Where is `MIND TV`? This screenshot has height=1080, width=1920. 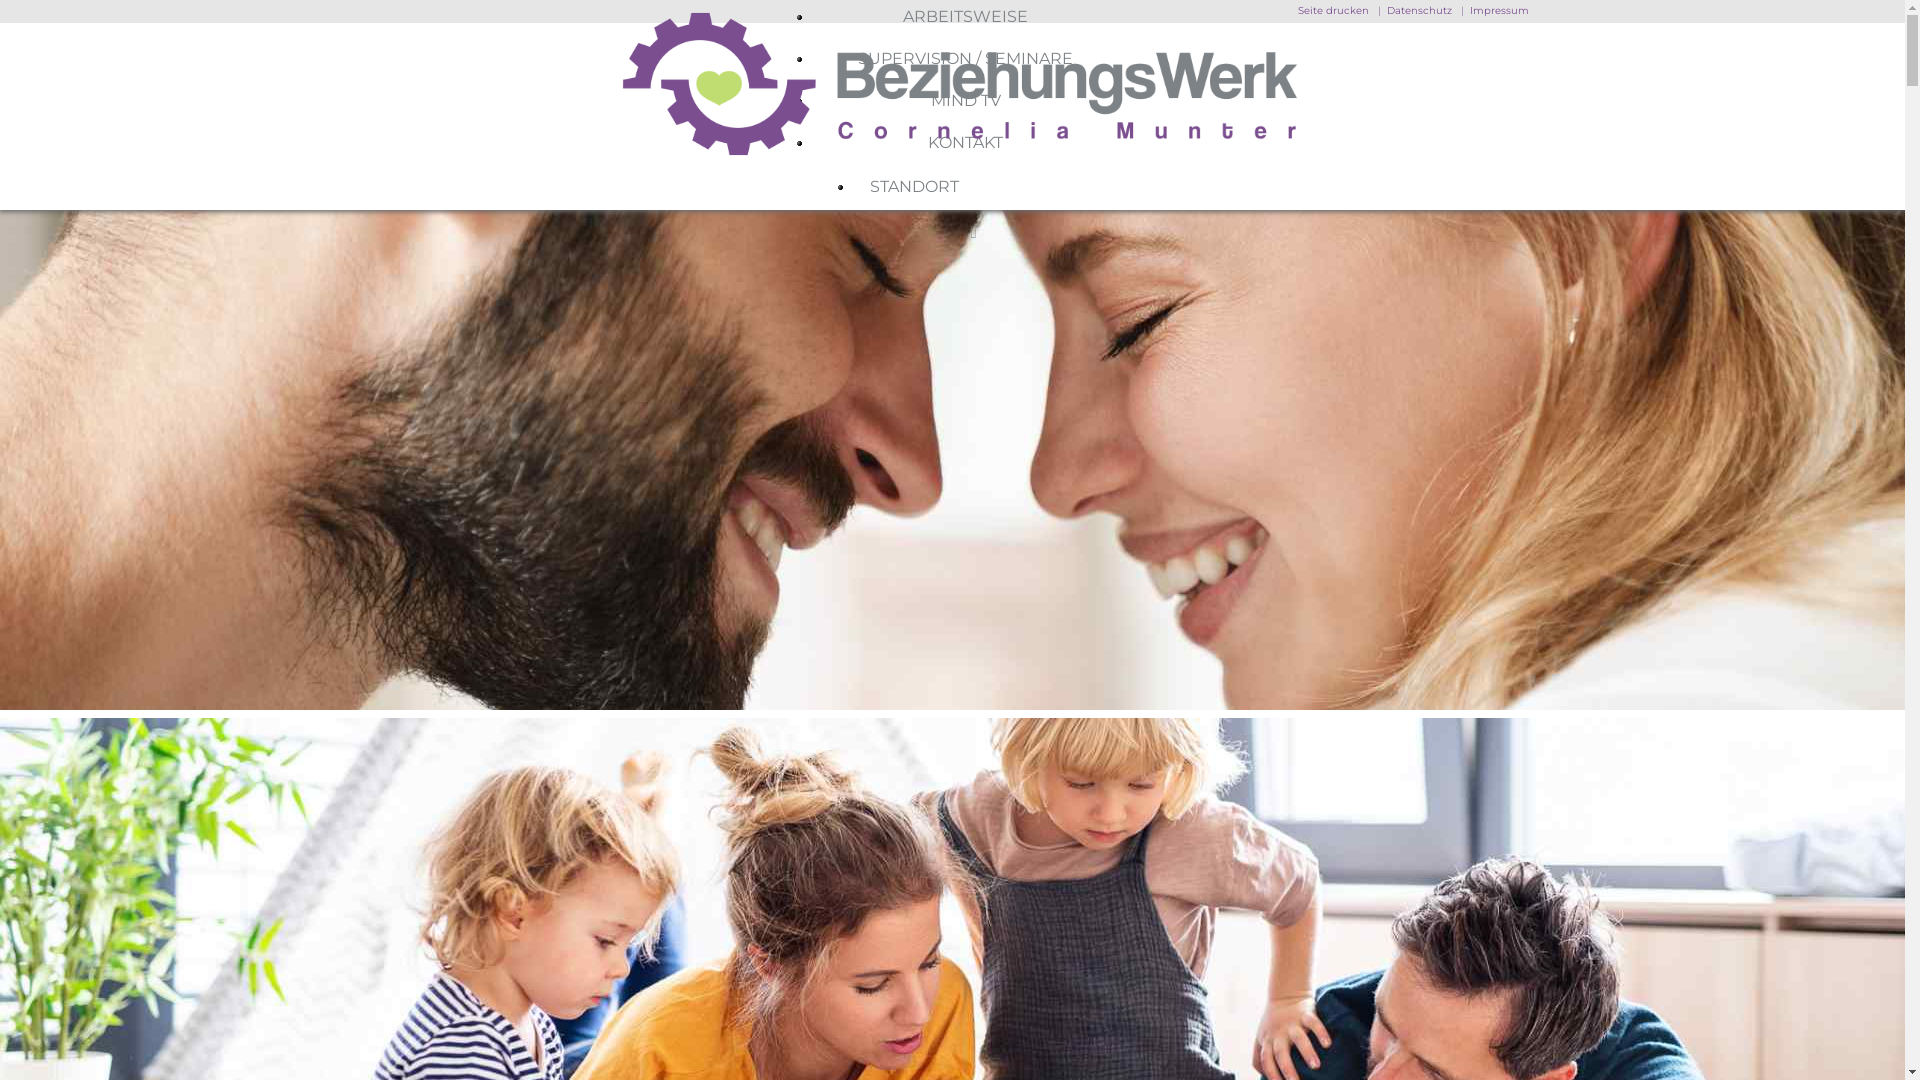 MIND TV is located at coordinates (965, 100).